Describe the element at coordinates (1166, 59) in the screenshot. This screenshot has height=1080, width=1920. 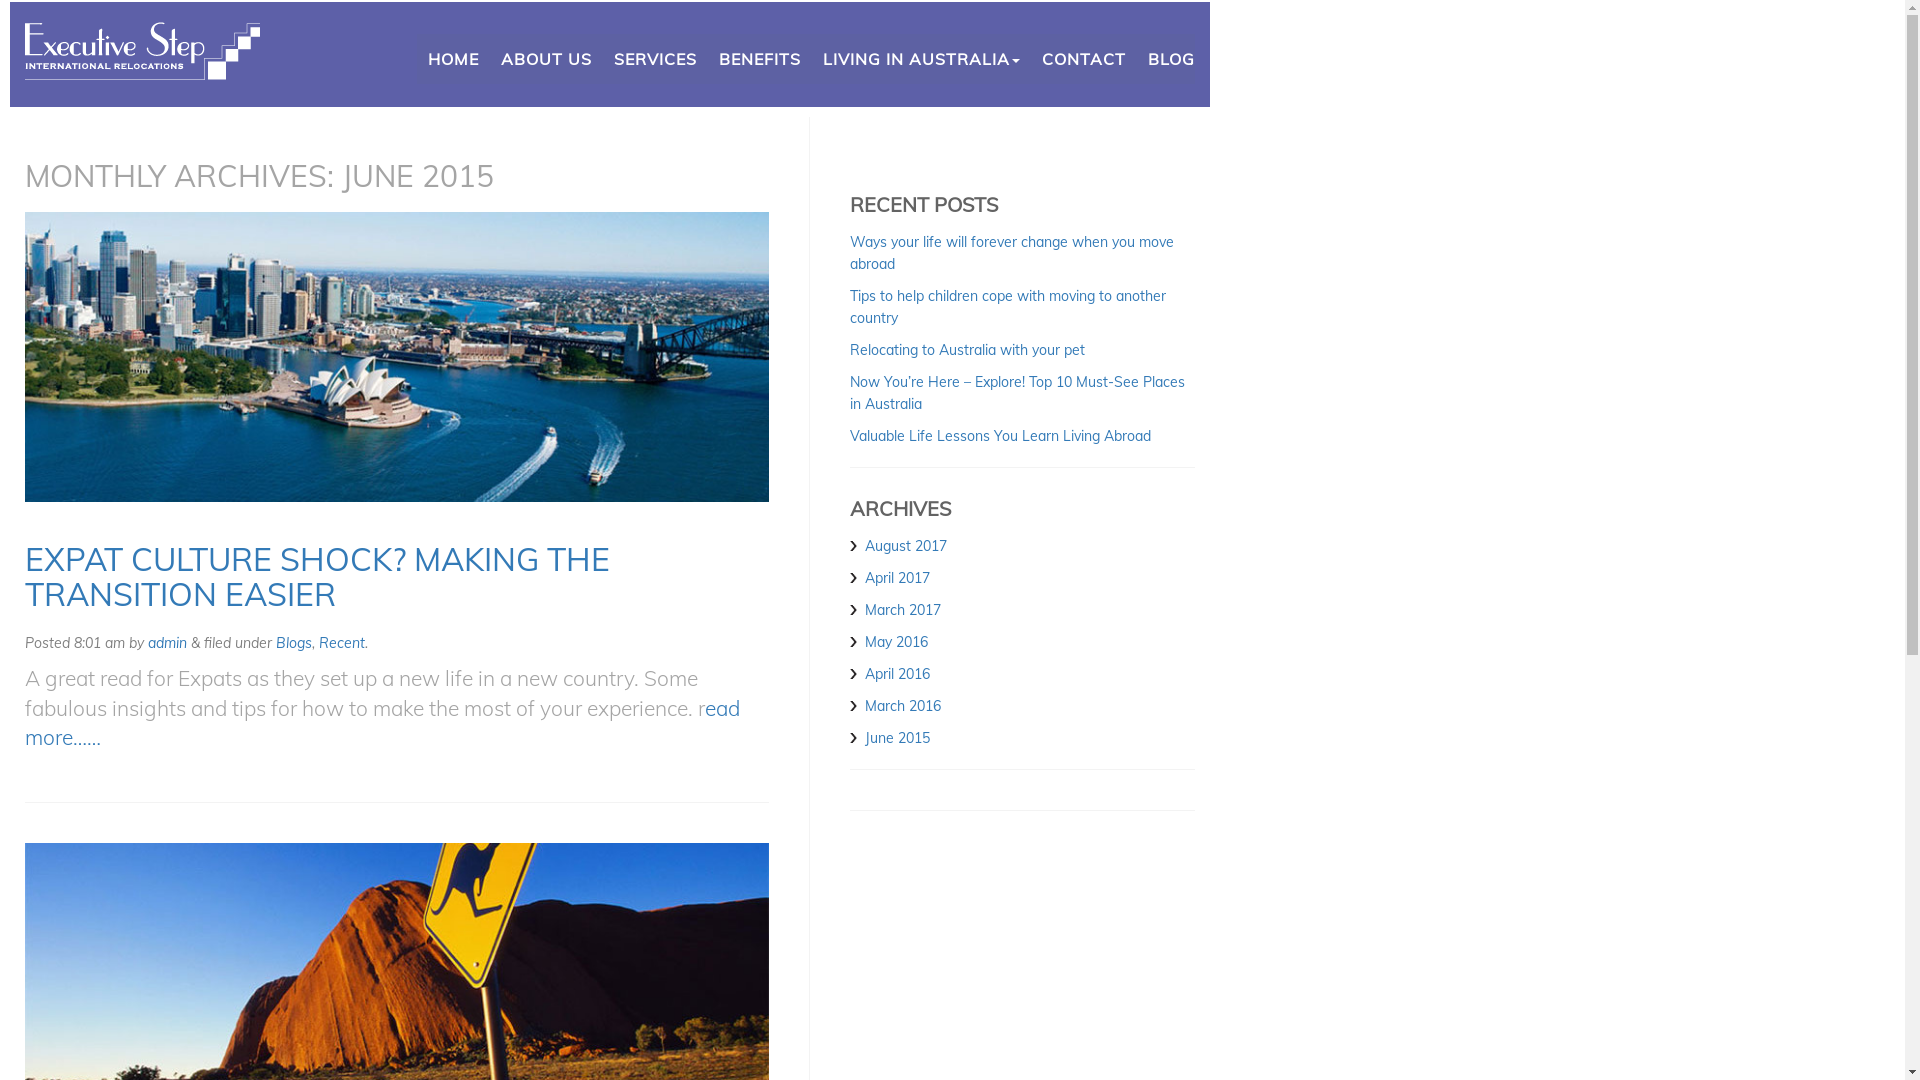
I see `BLOG` at that location.